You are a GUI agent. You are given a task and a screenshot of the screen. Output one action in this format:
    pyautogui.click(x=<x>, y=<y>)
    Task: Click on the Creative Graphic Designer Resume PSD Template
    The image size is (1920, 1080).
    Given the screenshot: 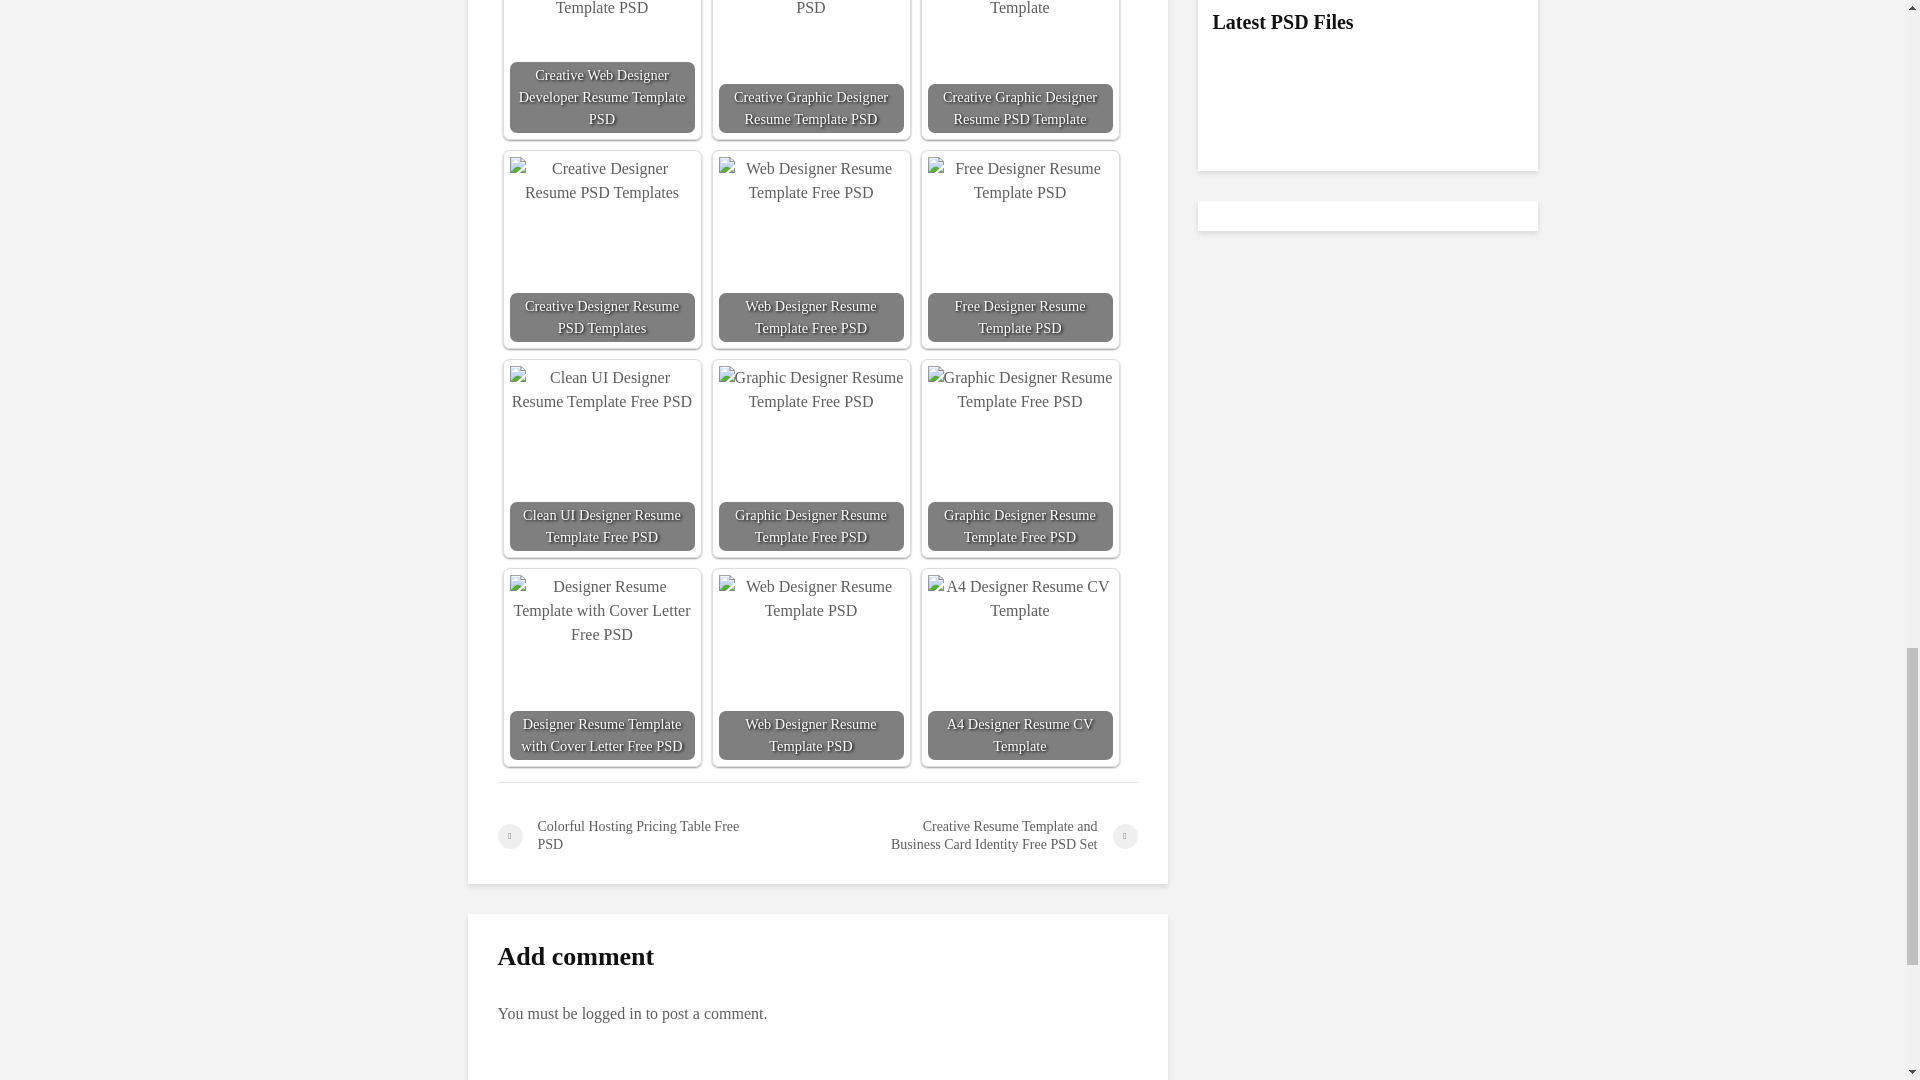 What is the action you would take?
    pyautogui.click(x=1020, y=10)
    